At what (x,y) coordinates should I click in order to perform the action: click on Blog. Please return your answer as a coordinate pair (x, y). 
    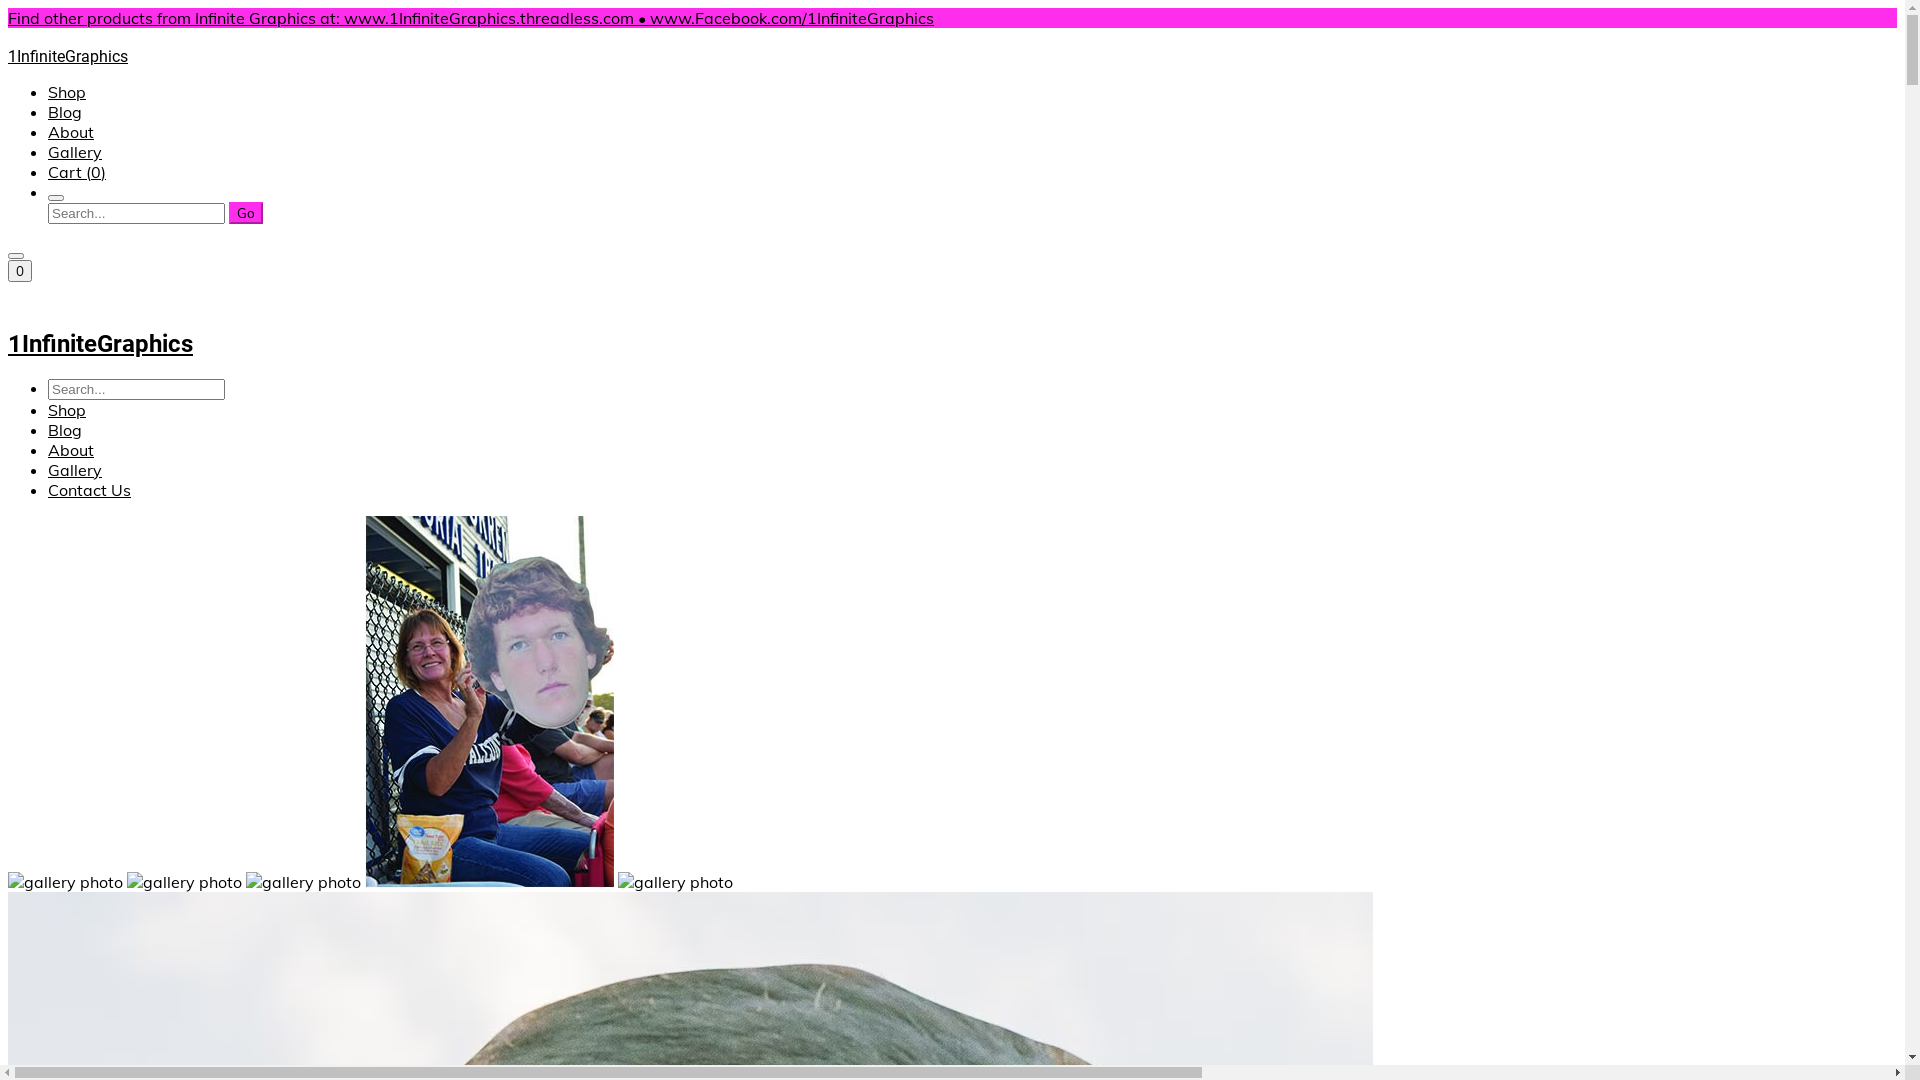
    Looking at the image, I should click on (65, 430).